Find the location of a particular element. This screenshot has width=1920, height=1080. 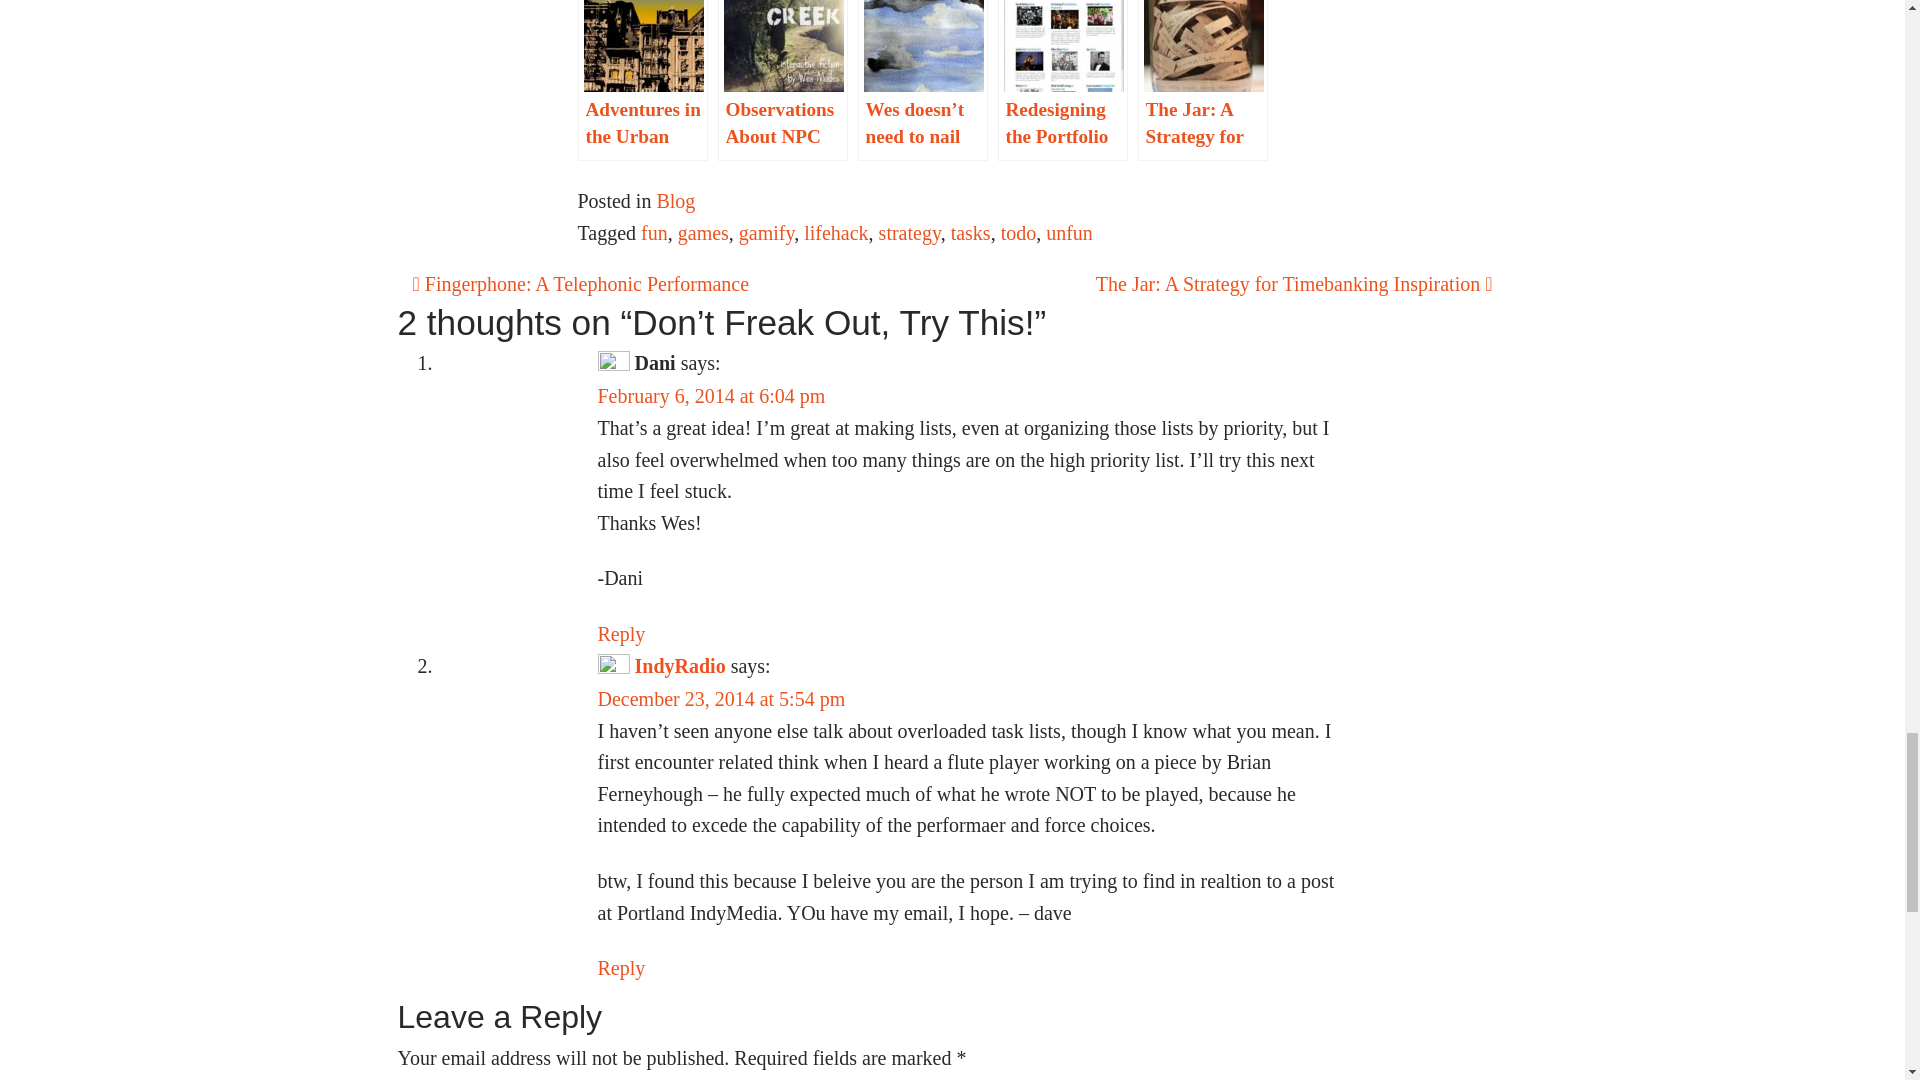

fun is located at coordinates (654, 233).